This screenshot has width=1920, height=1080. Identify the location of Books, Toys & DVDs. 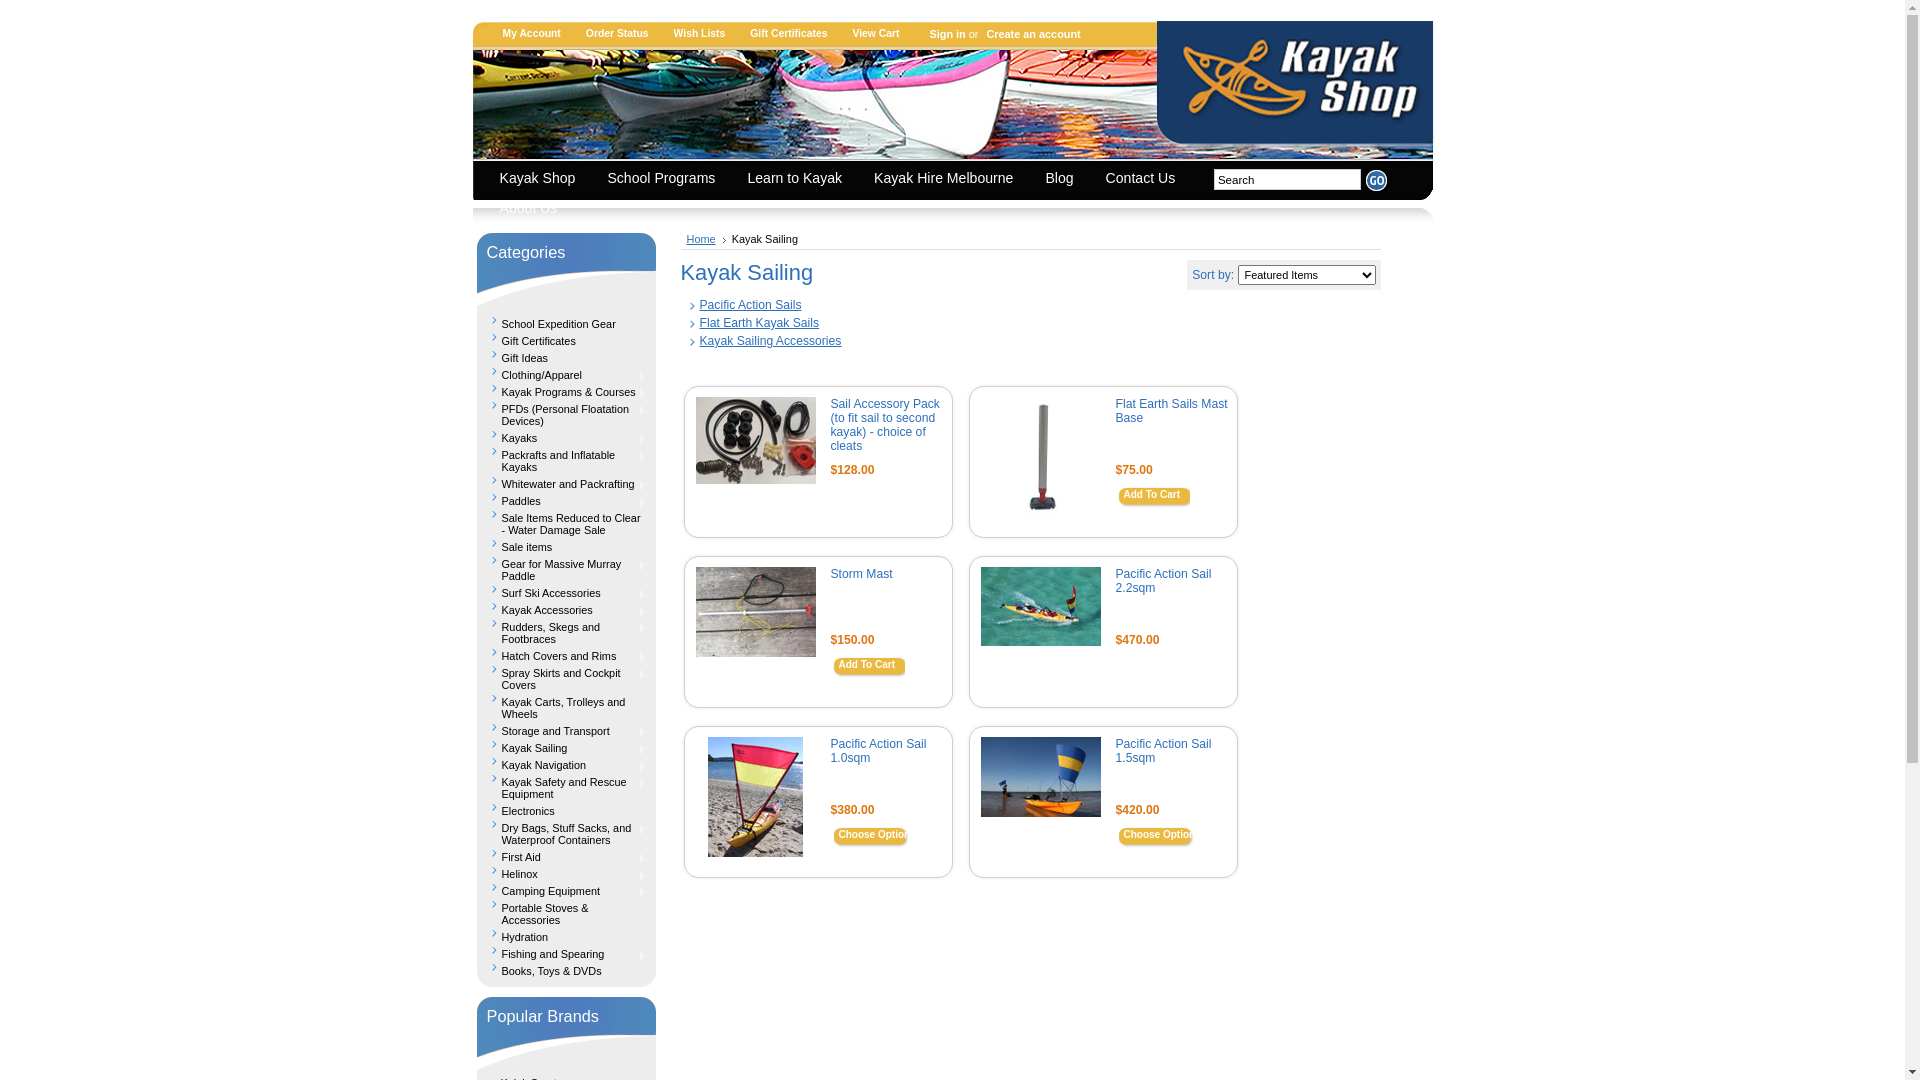
(566, 968).